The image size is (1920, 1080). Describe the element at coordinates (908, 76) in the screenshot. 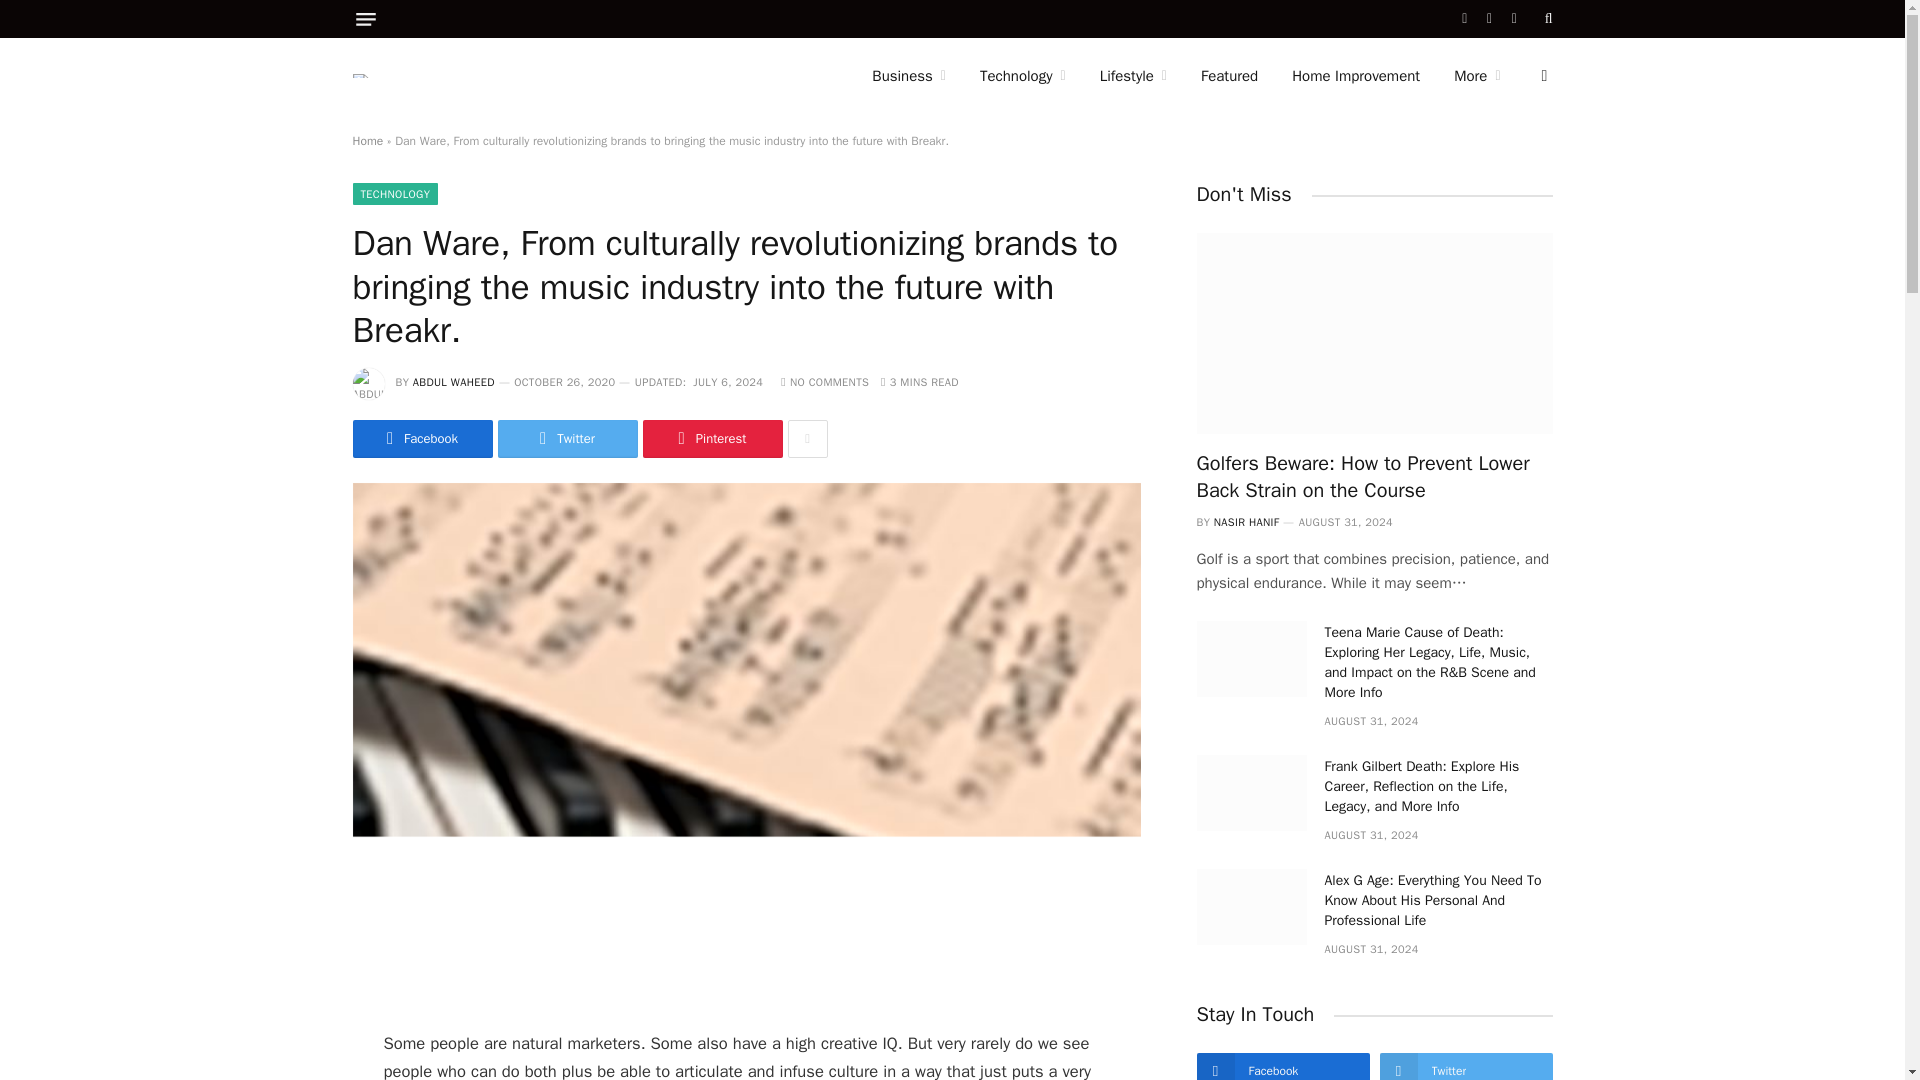

I see `Business` at that location.